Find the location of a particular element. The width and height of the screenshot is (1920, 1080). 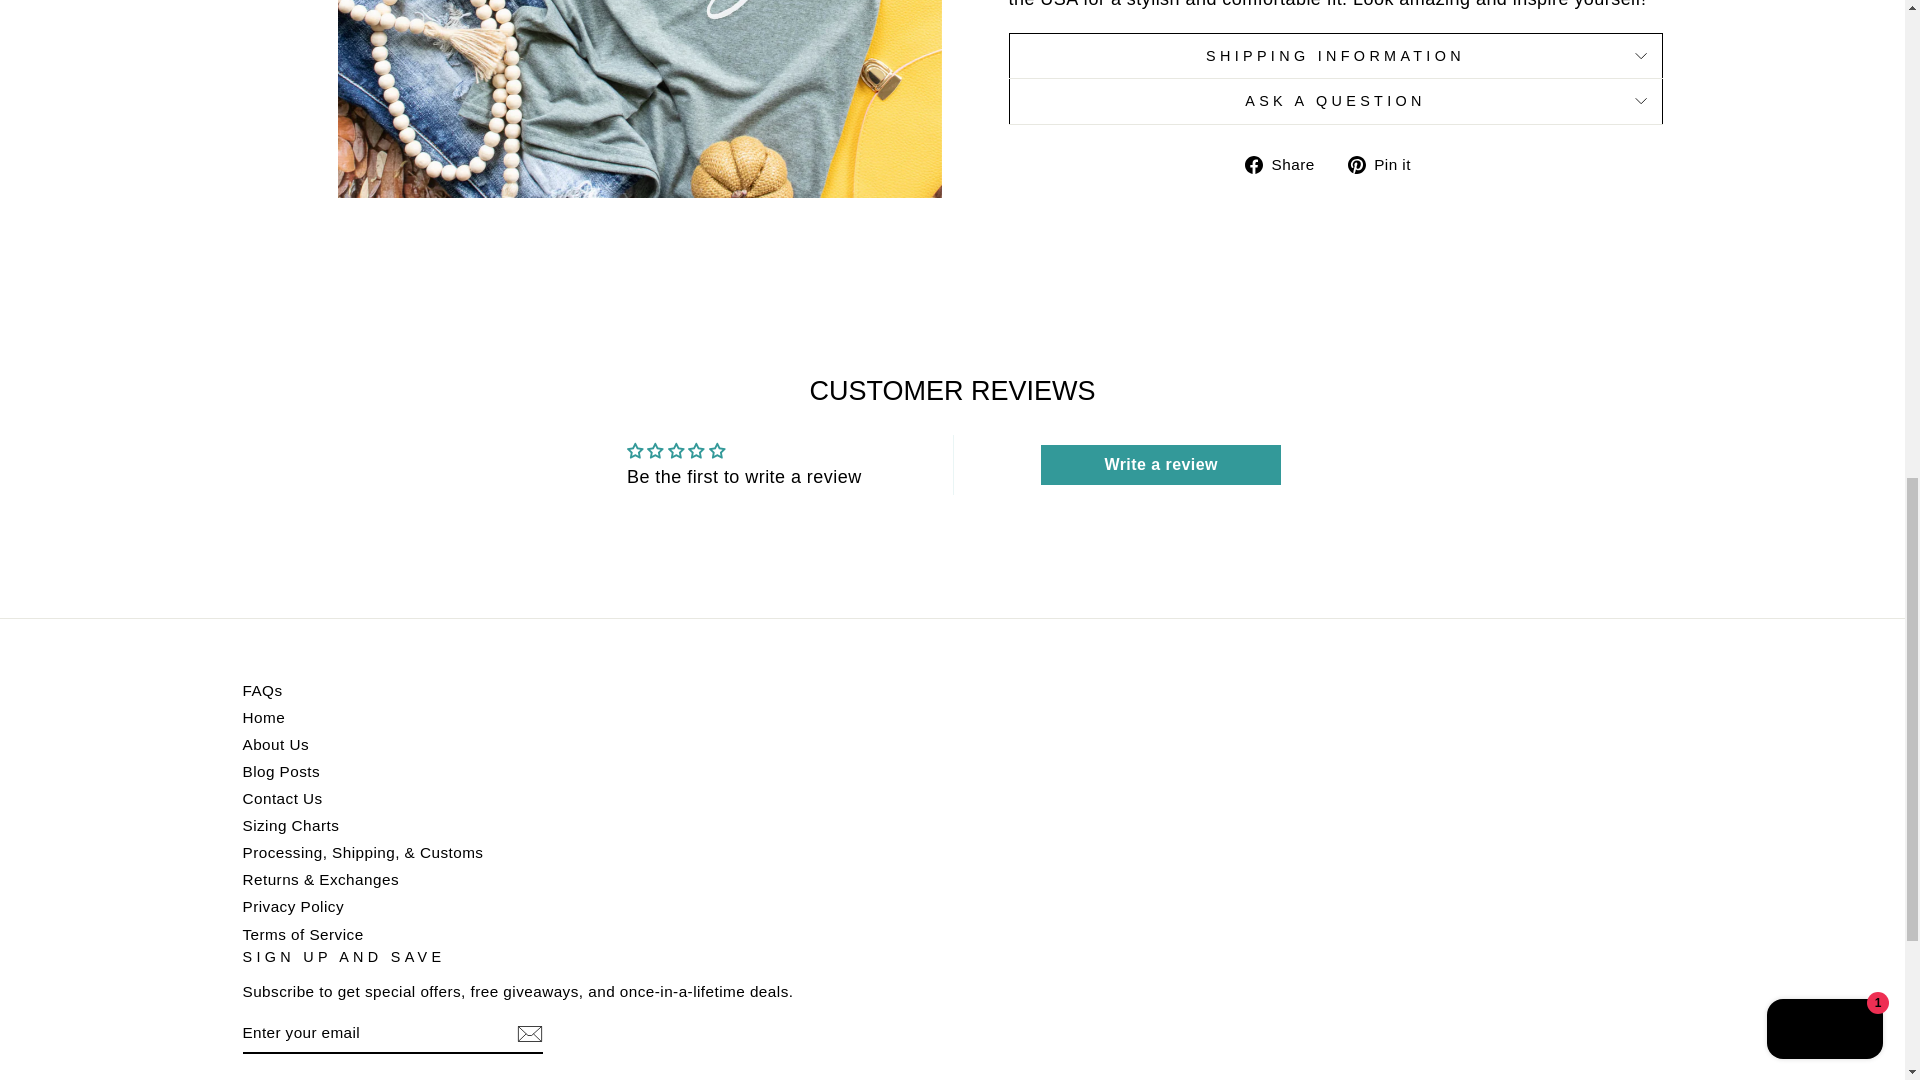

Pin on Pinterest is located at coordinates (1386, 164).